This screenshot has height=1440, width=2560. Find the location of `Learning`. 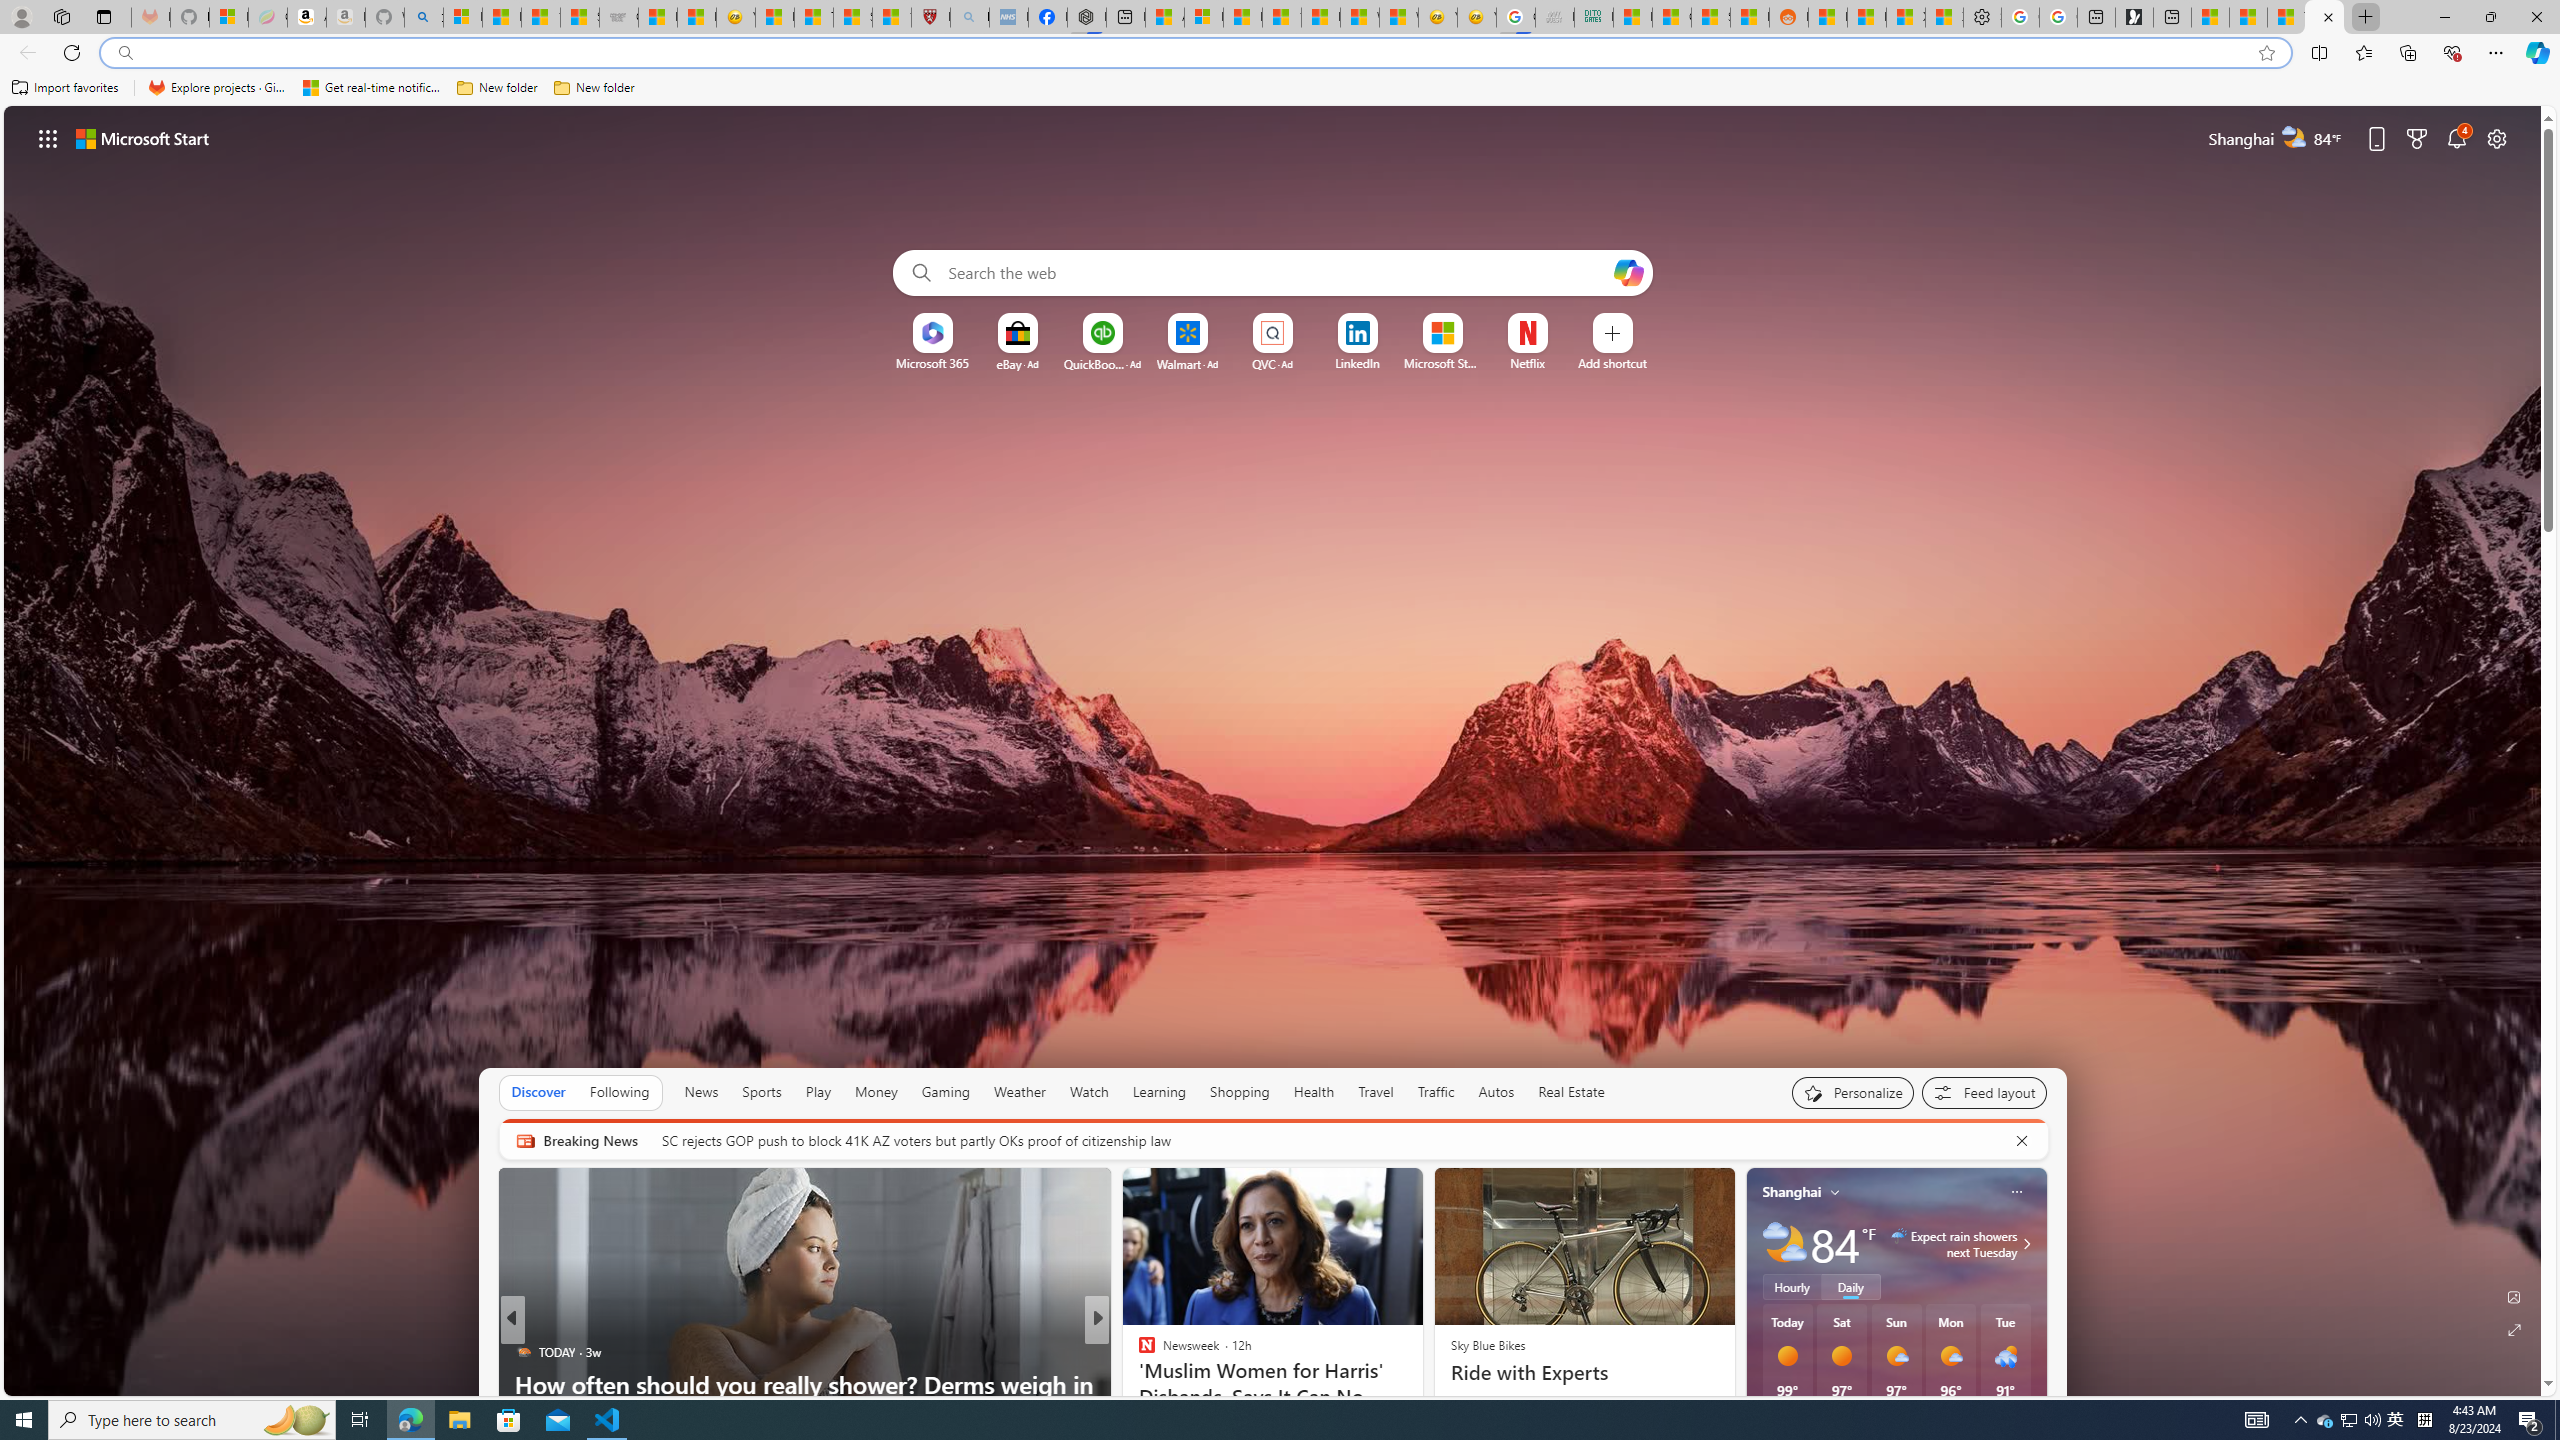

Learning is located at coordinates (1158, 1092).